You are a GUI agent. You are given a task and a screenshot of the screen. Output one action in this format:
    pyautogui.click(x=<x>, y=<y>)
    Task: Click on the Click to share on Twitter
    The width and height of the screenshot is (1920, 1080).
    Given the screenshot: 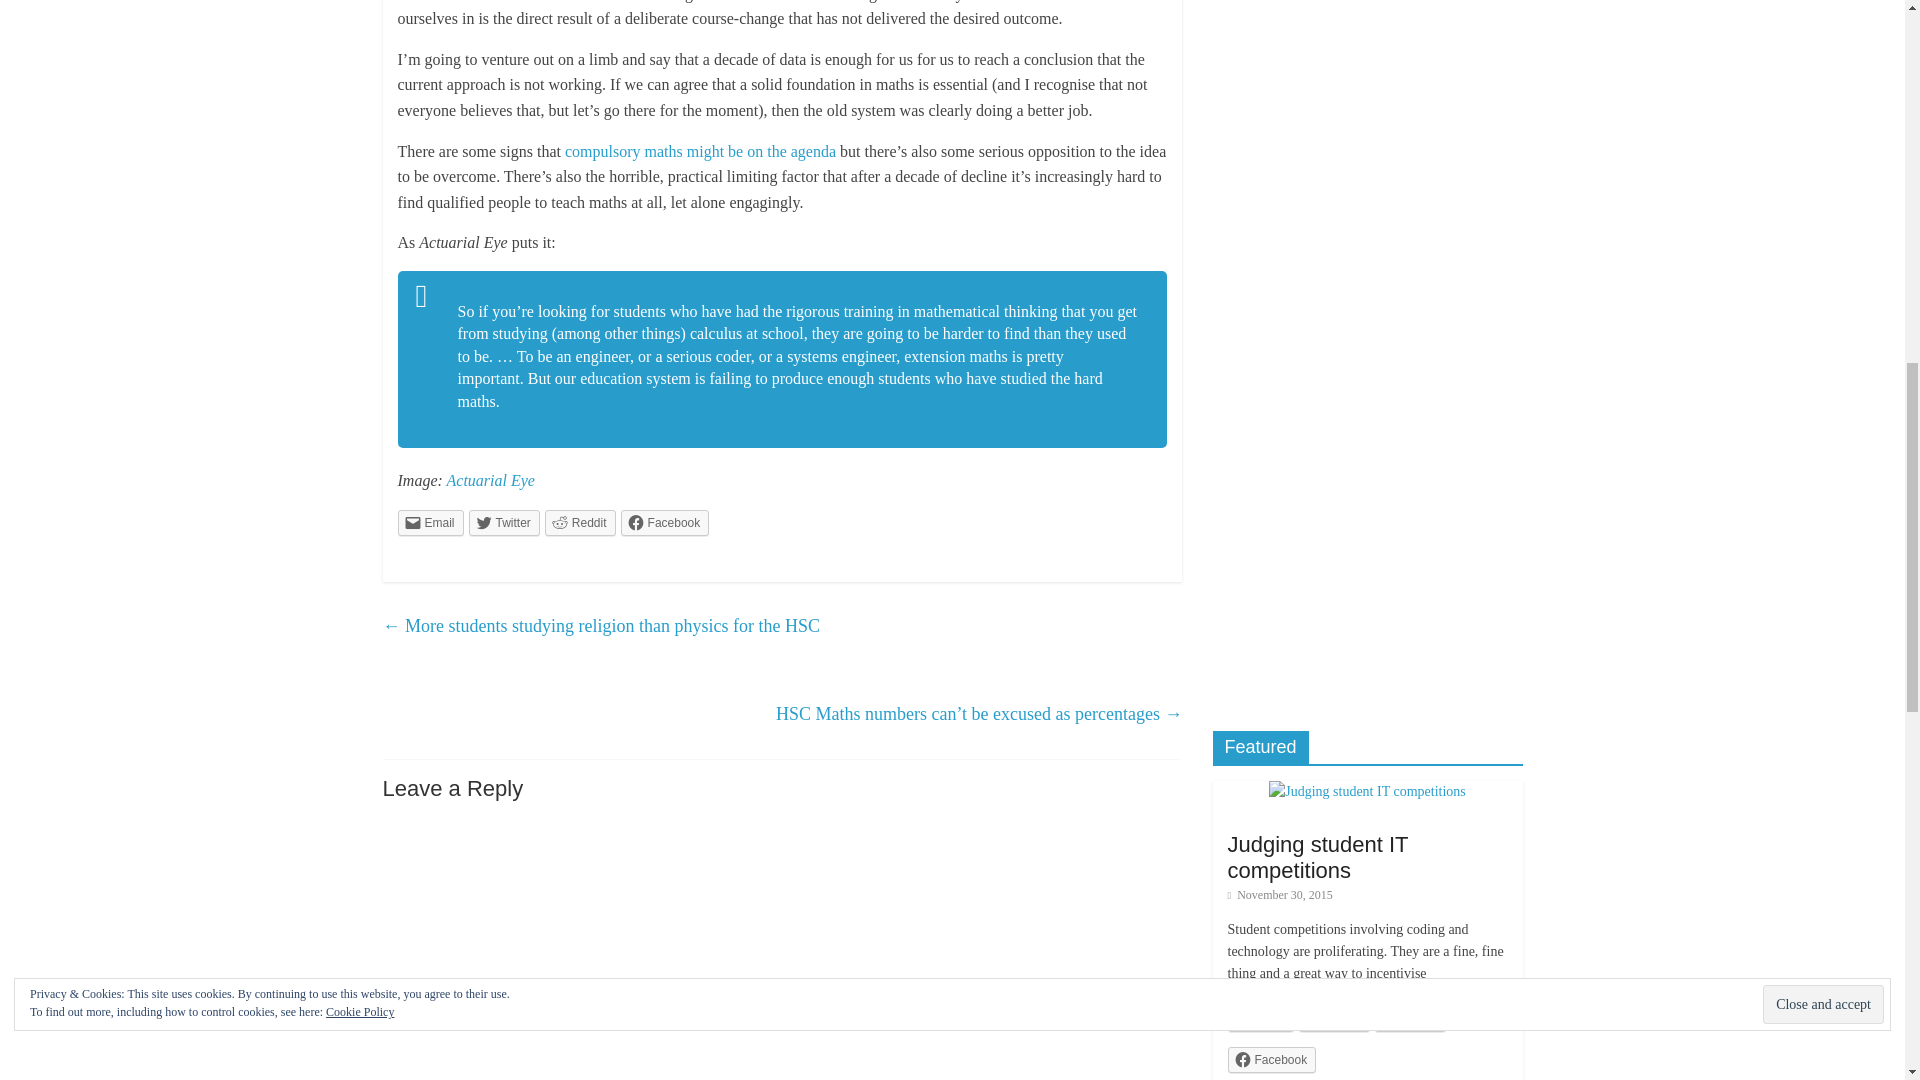 What is the action you would take?
    pyautogui.click(x=504, y=522)
    